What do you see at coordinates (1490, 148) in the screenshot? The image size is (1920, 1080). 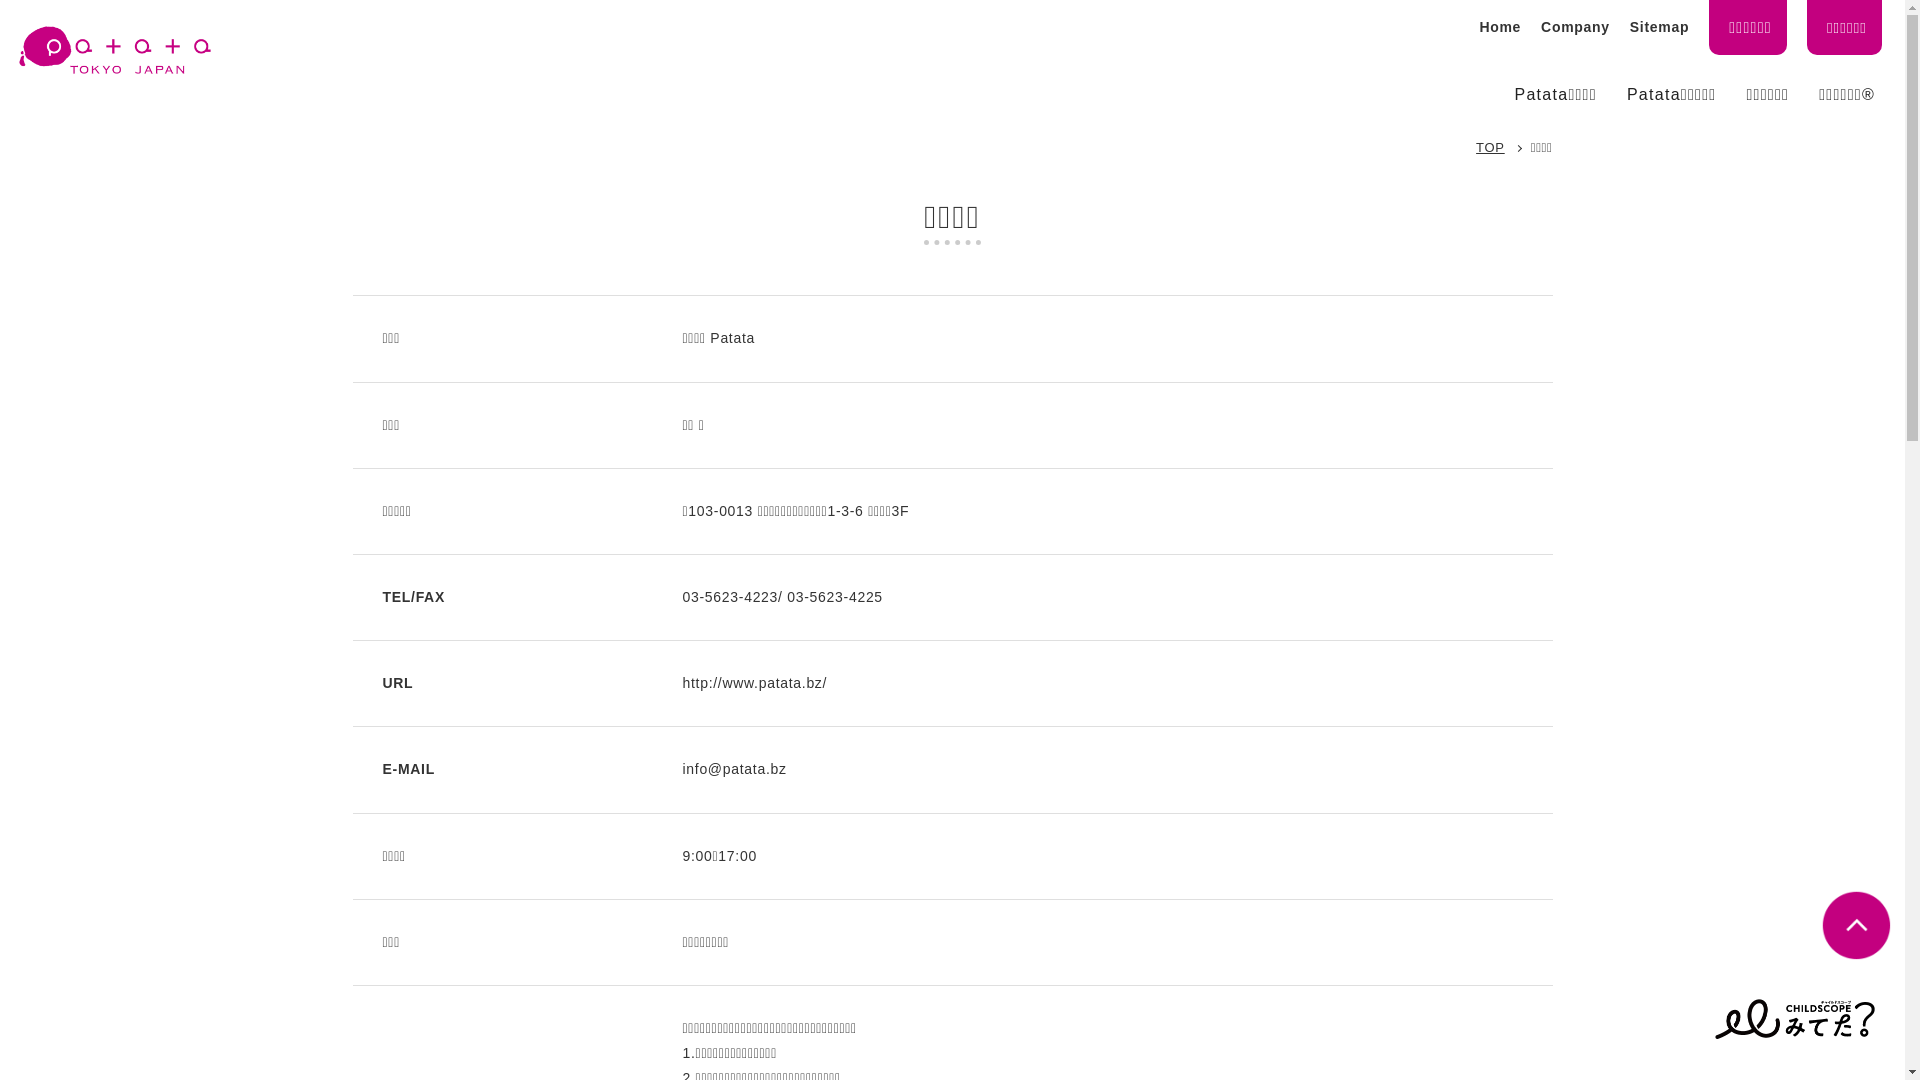 I see `TOP` at bounding box center [1490, 148].